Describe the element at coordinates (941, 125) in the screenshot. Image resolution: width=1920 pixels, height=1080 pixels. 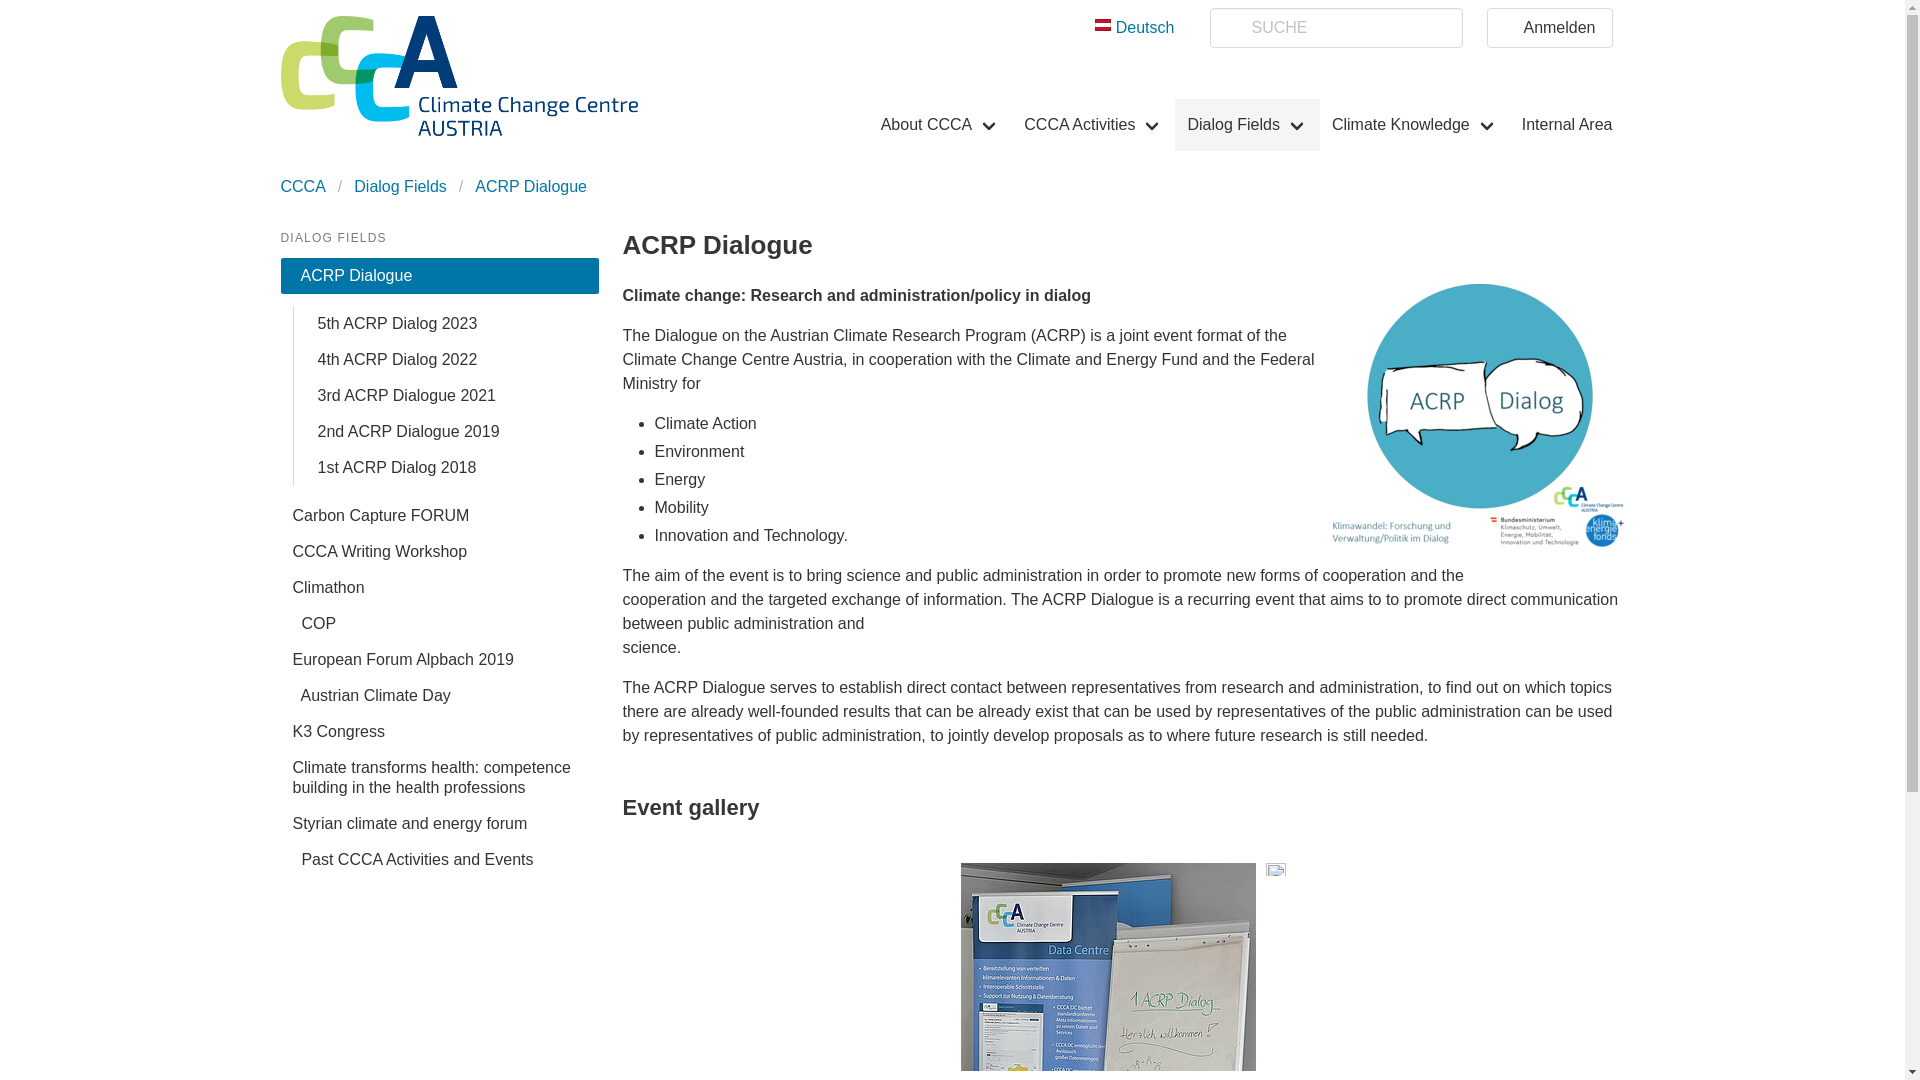
I see `About CCCA` at that location.